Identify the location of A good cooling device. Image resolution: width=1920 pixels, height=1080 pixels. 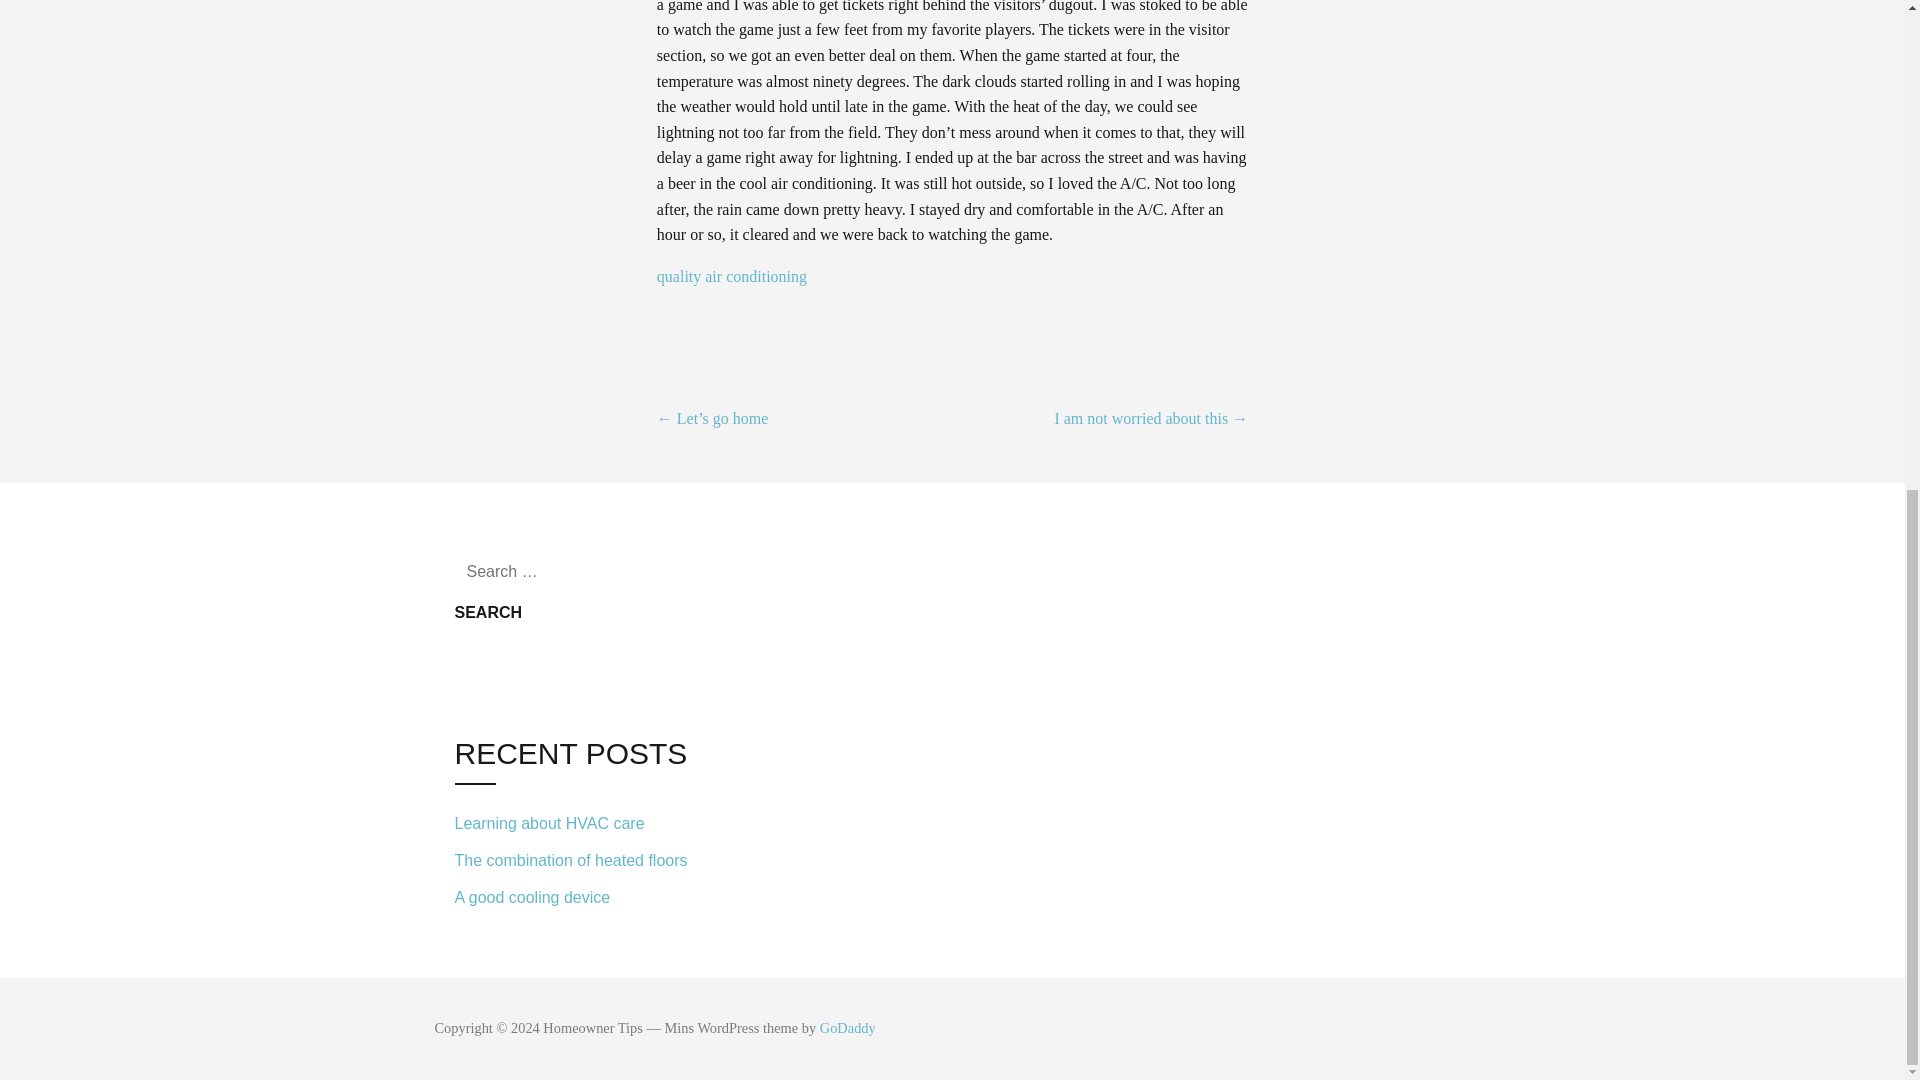
(590, 894).